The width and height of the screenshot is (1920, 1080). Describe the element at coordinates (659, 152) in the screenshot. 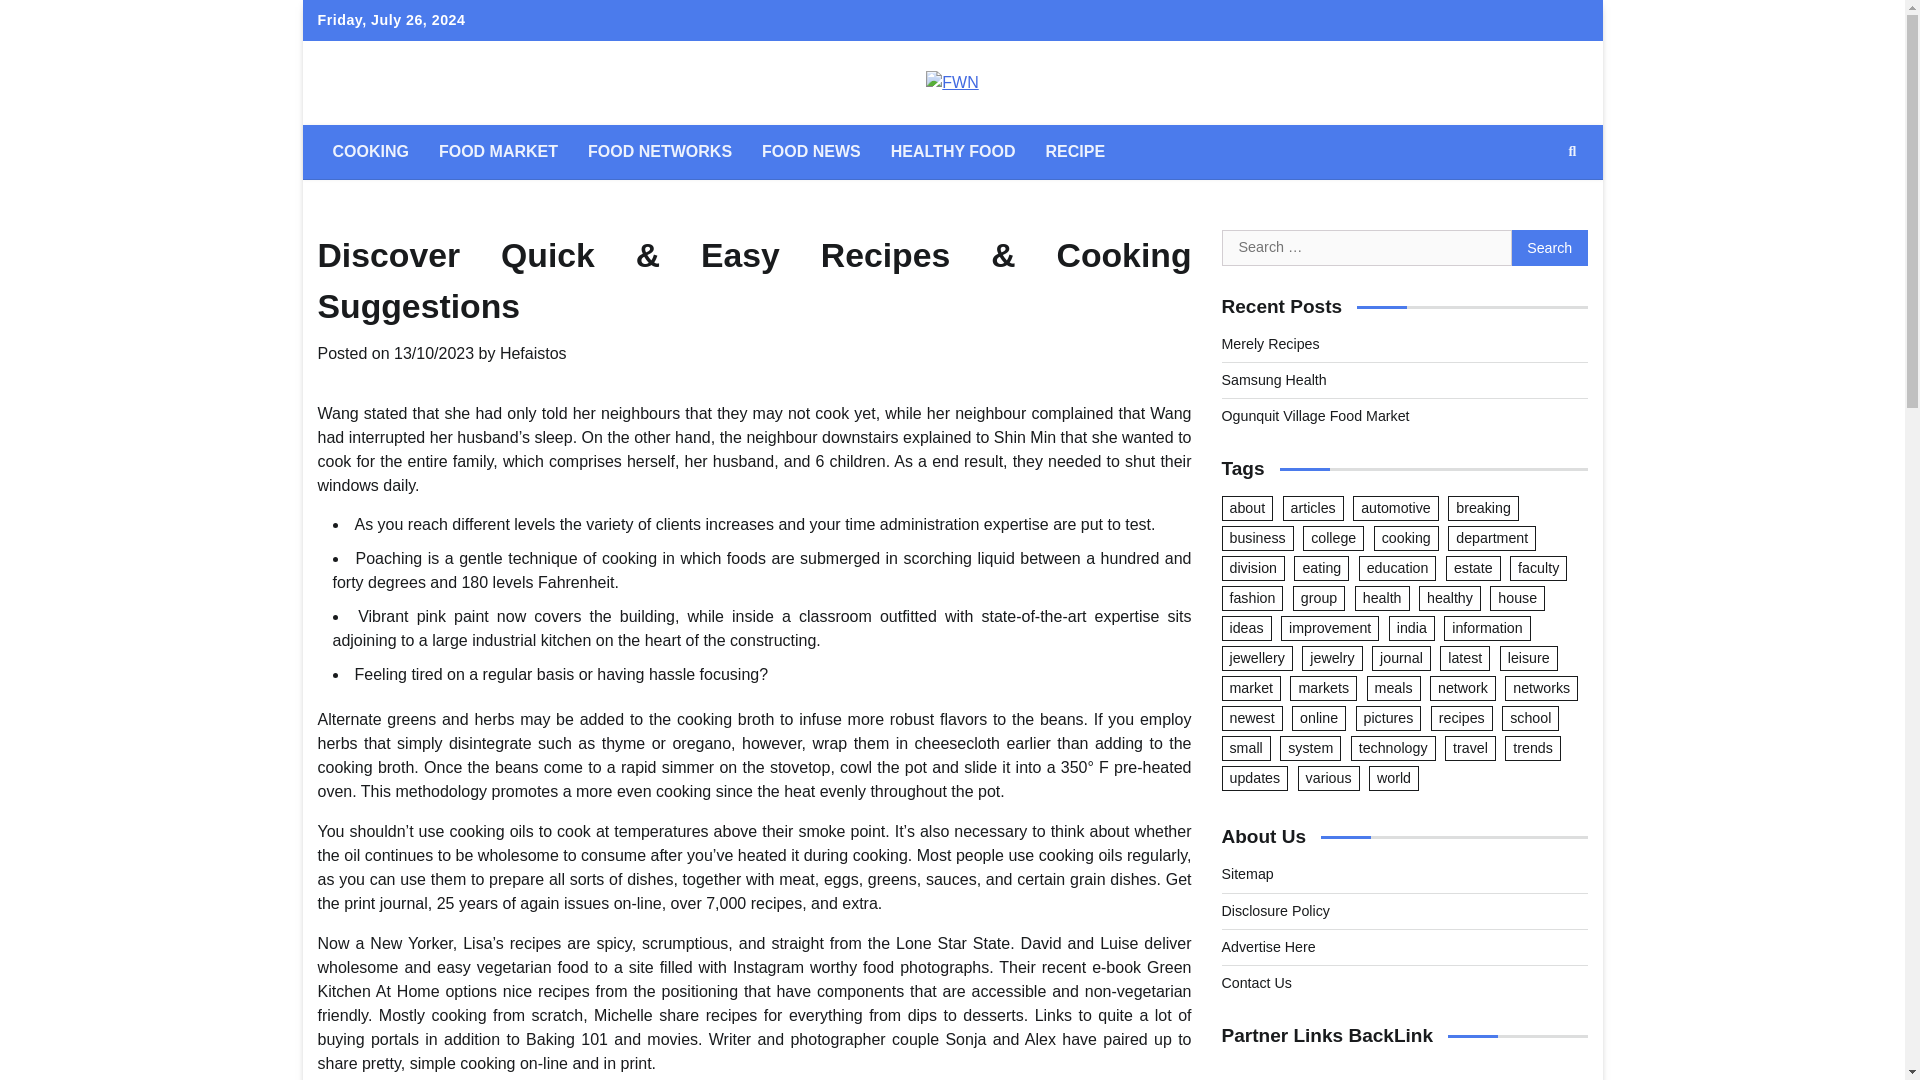

I see `FOOD NETWORKS` at that location.